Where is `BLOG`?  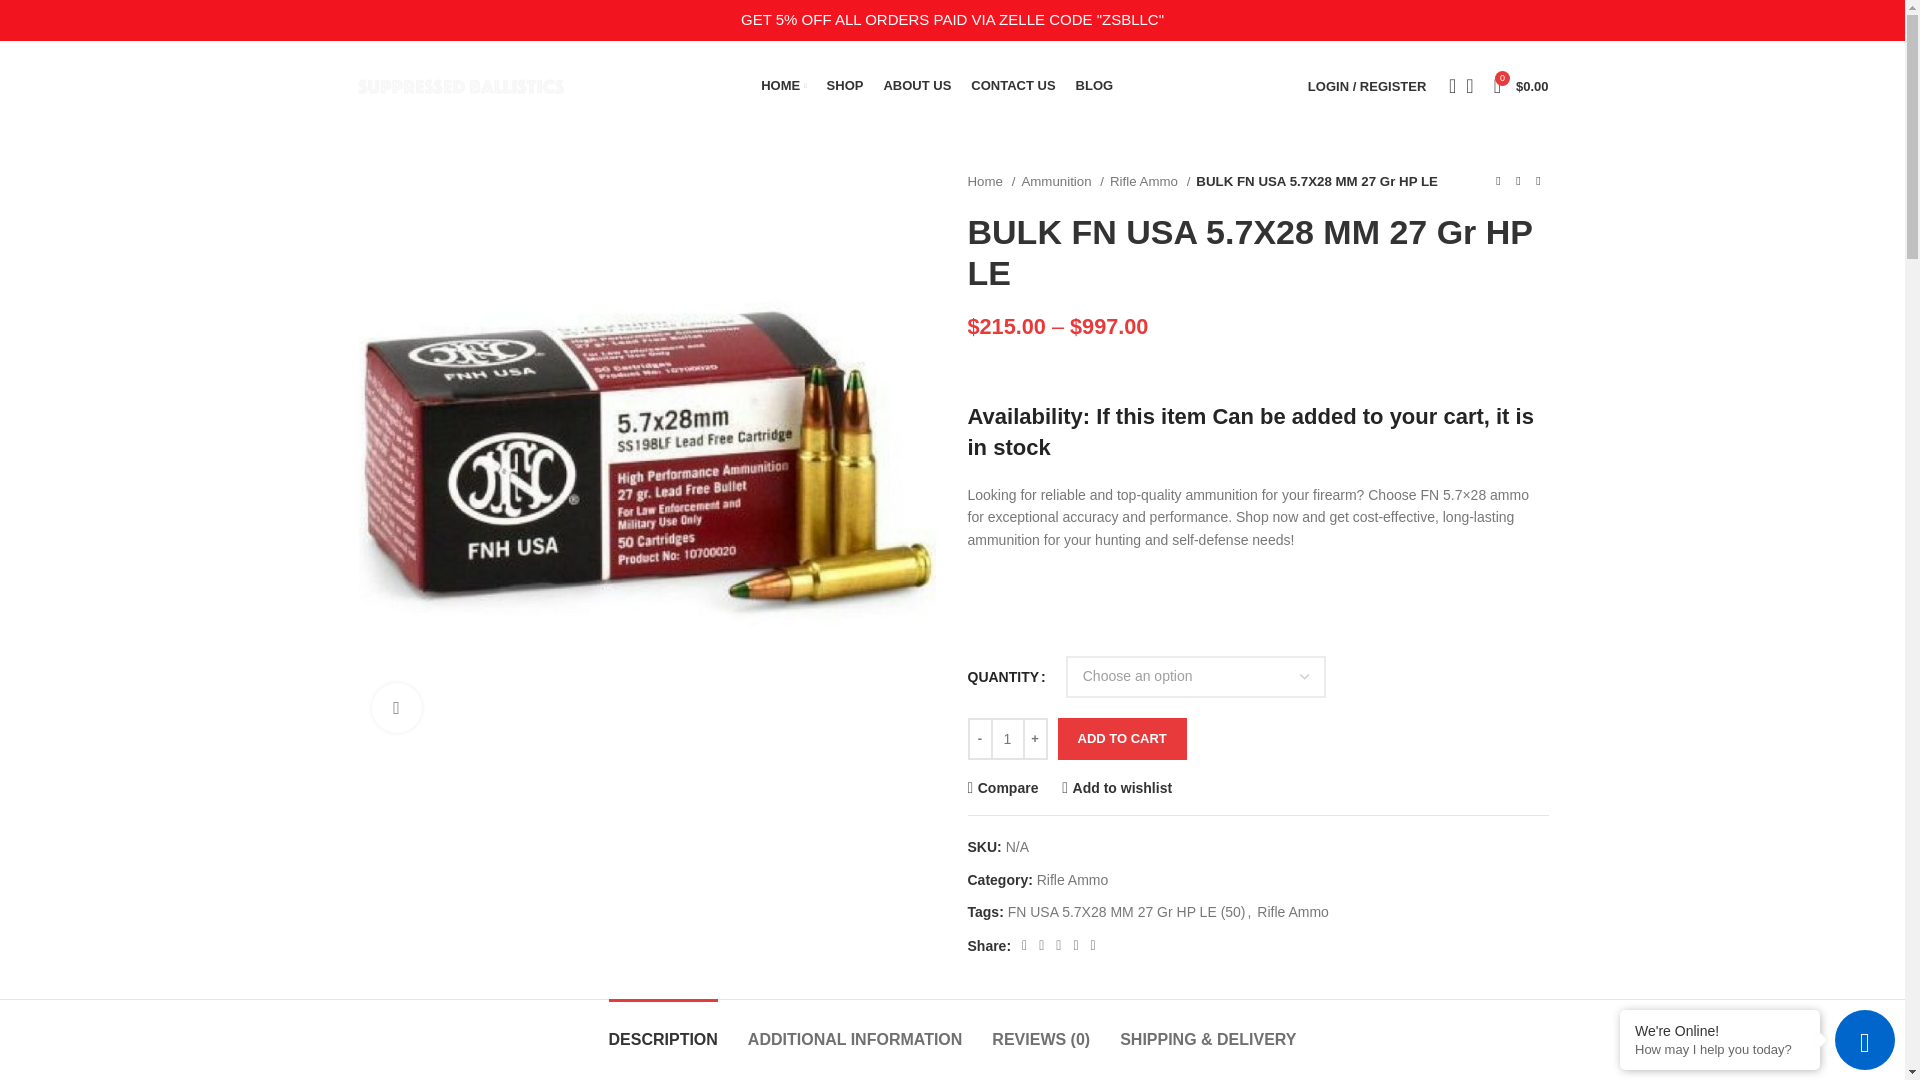
BLOG is located at coordinates (1094, 85).